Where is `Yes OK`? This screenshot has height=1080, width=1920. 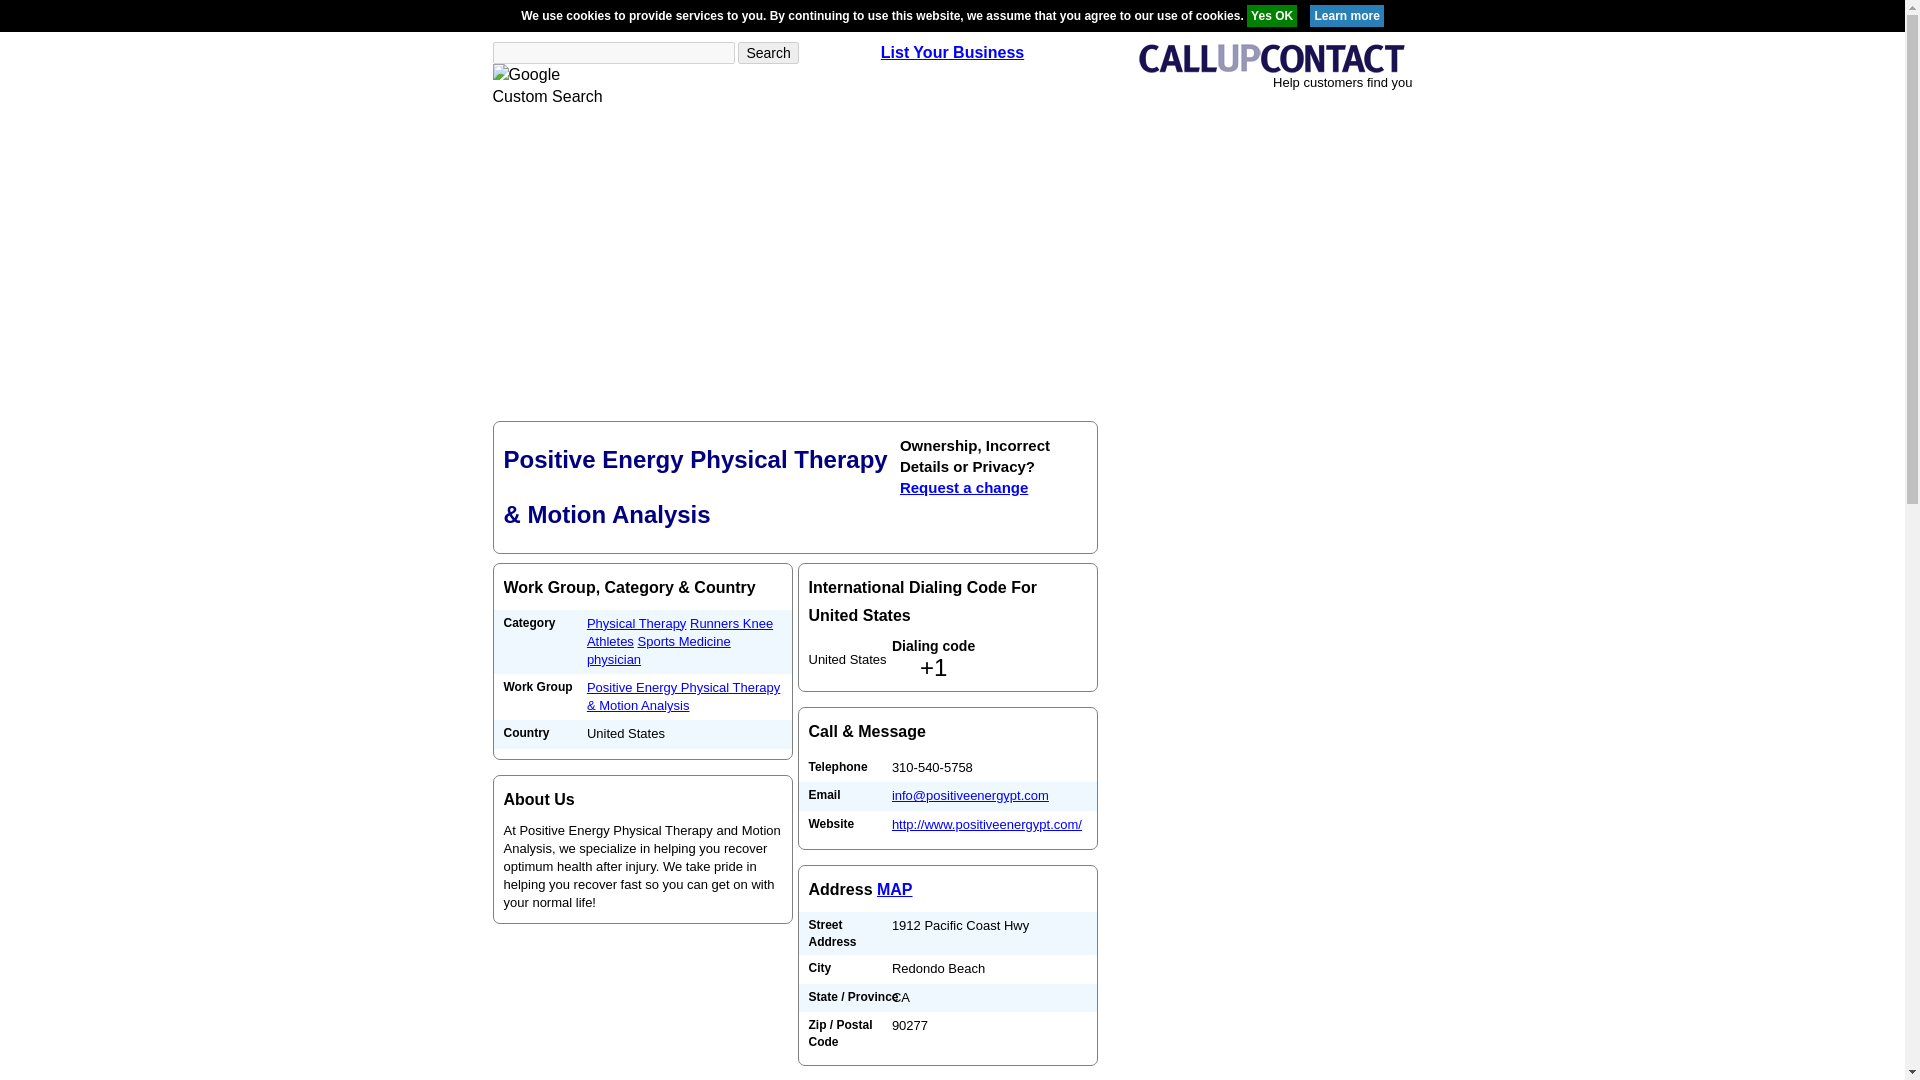
Yes OK is located at coordinates (1272, 16).